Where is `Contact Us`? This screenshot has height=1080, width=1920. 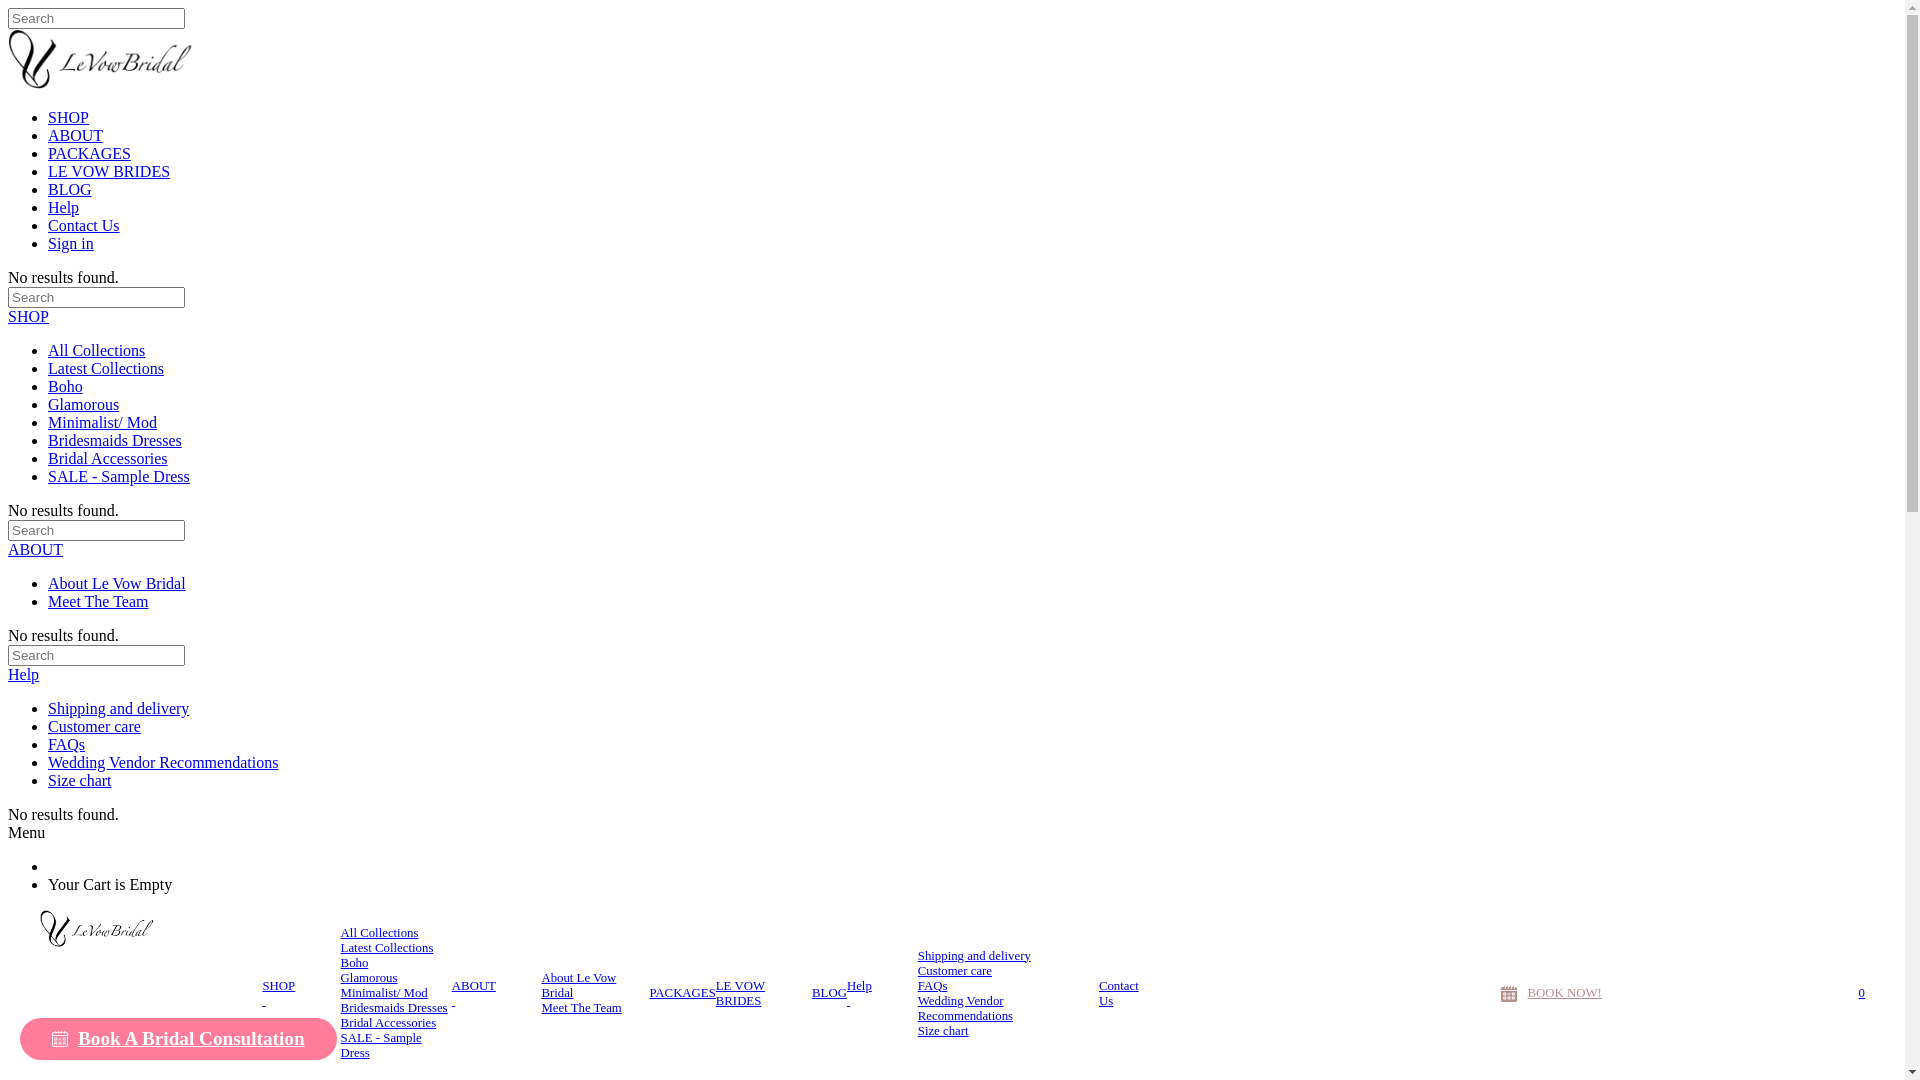 Contact Us is located at coordinates (1127, 993).